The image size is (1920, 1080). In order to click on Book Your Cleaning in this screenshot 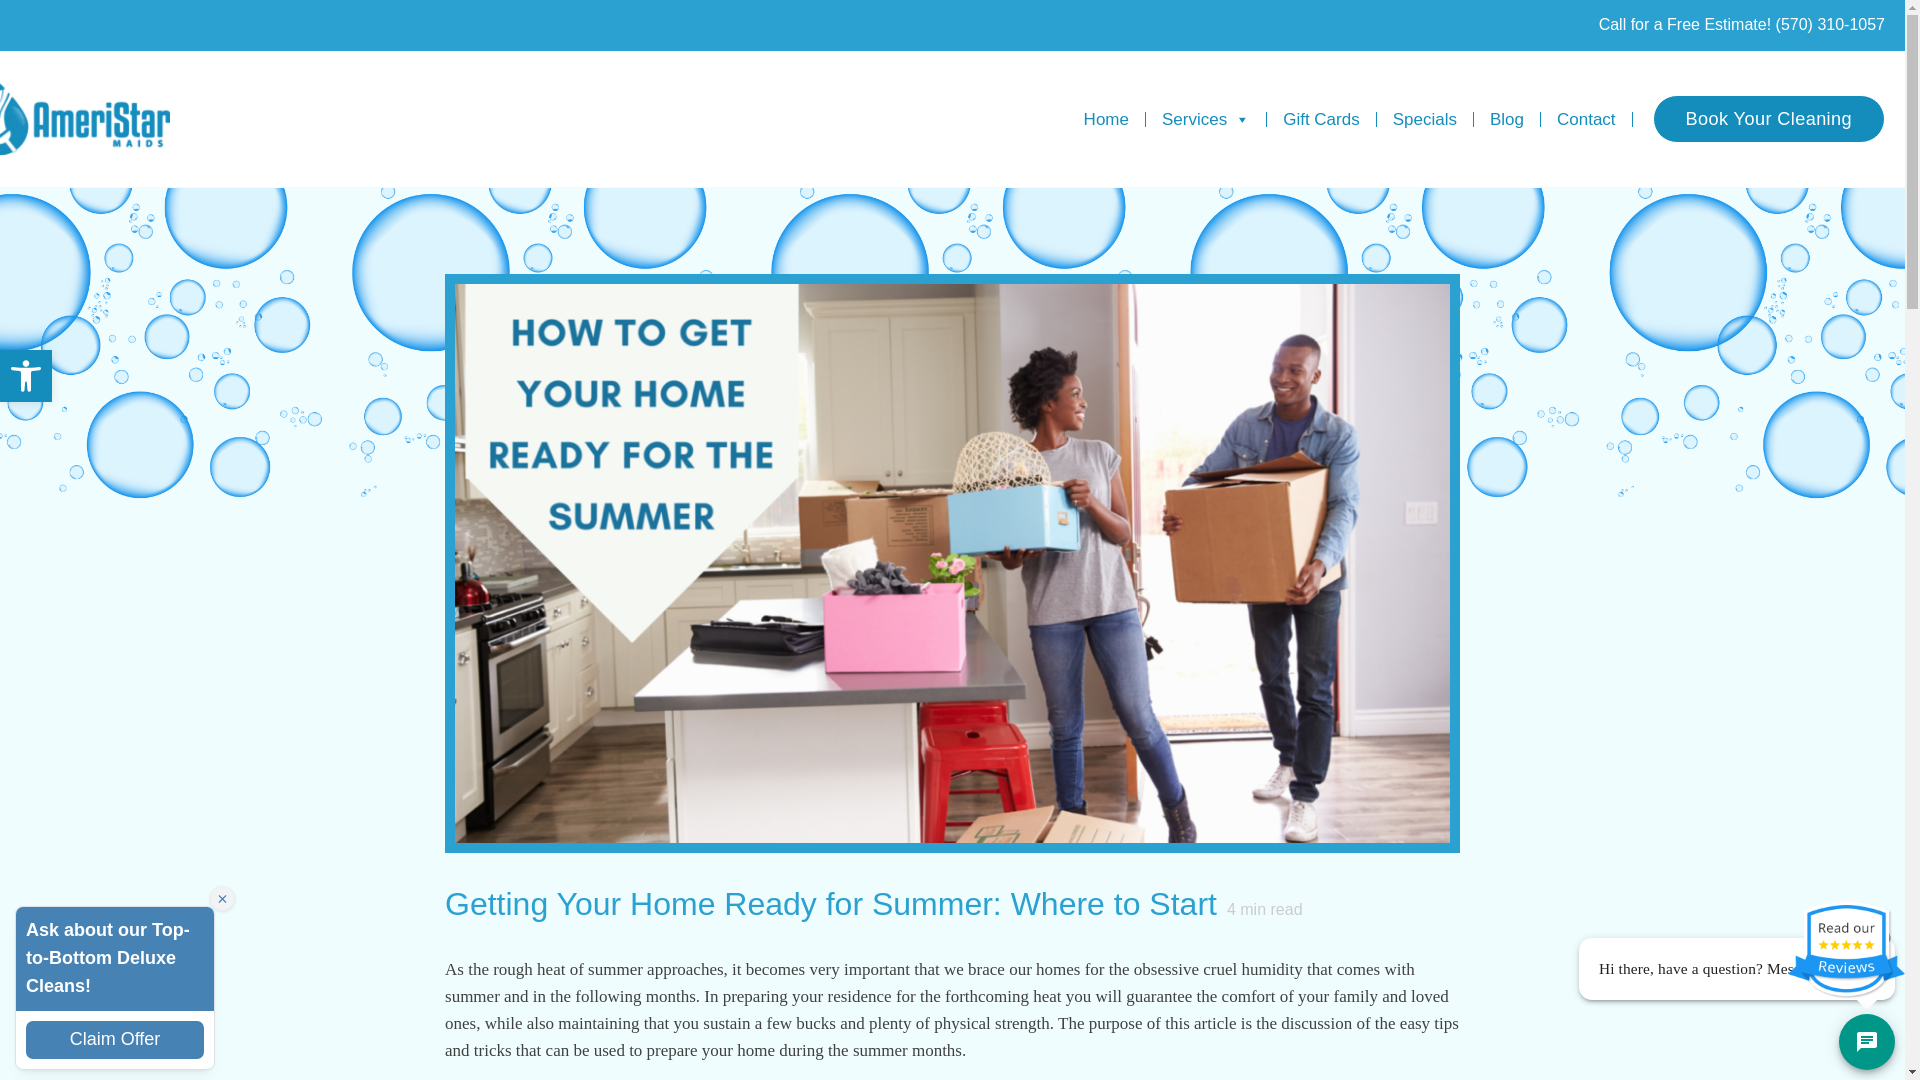, I will do `click(1769, 118)`.